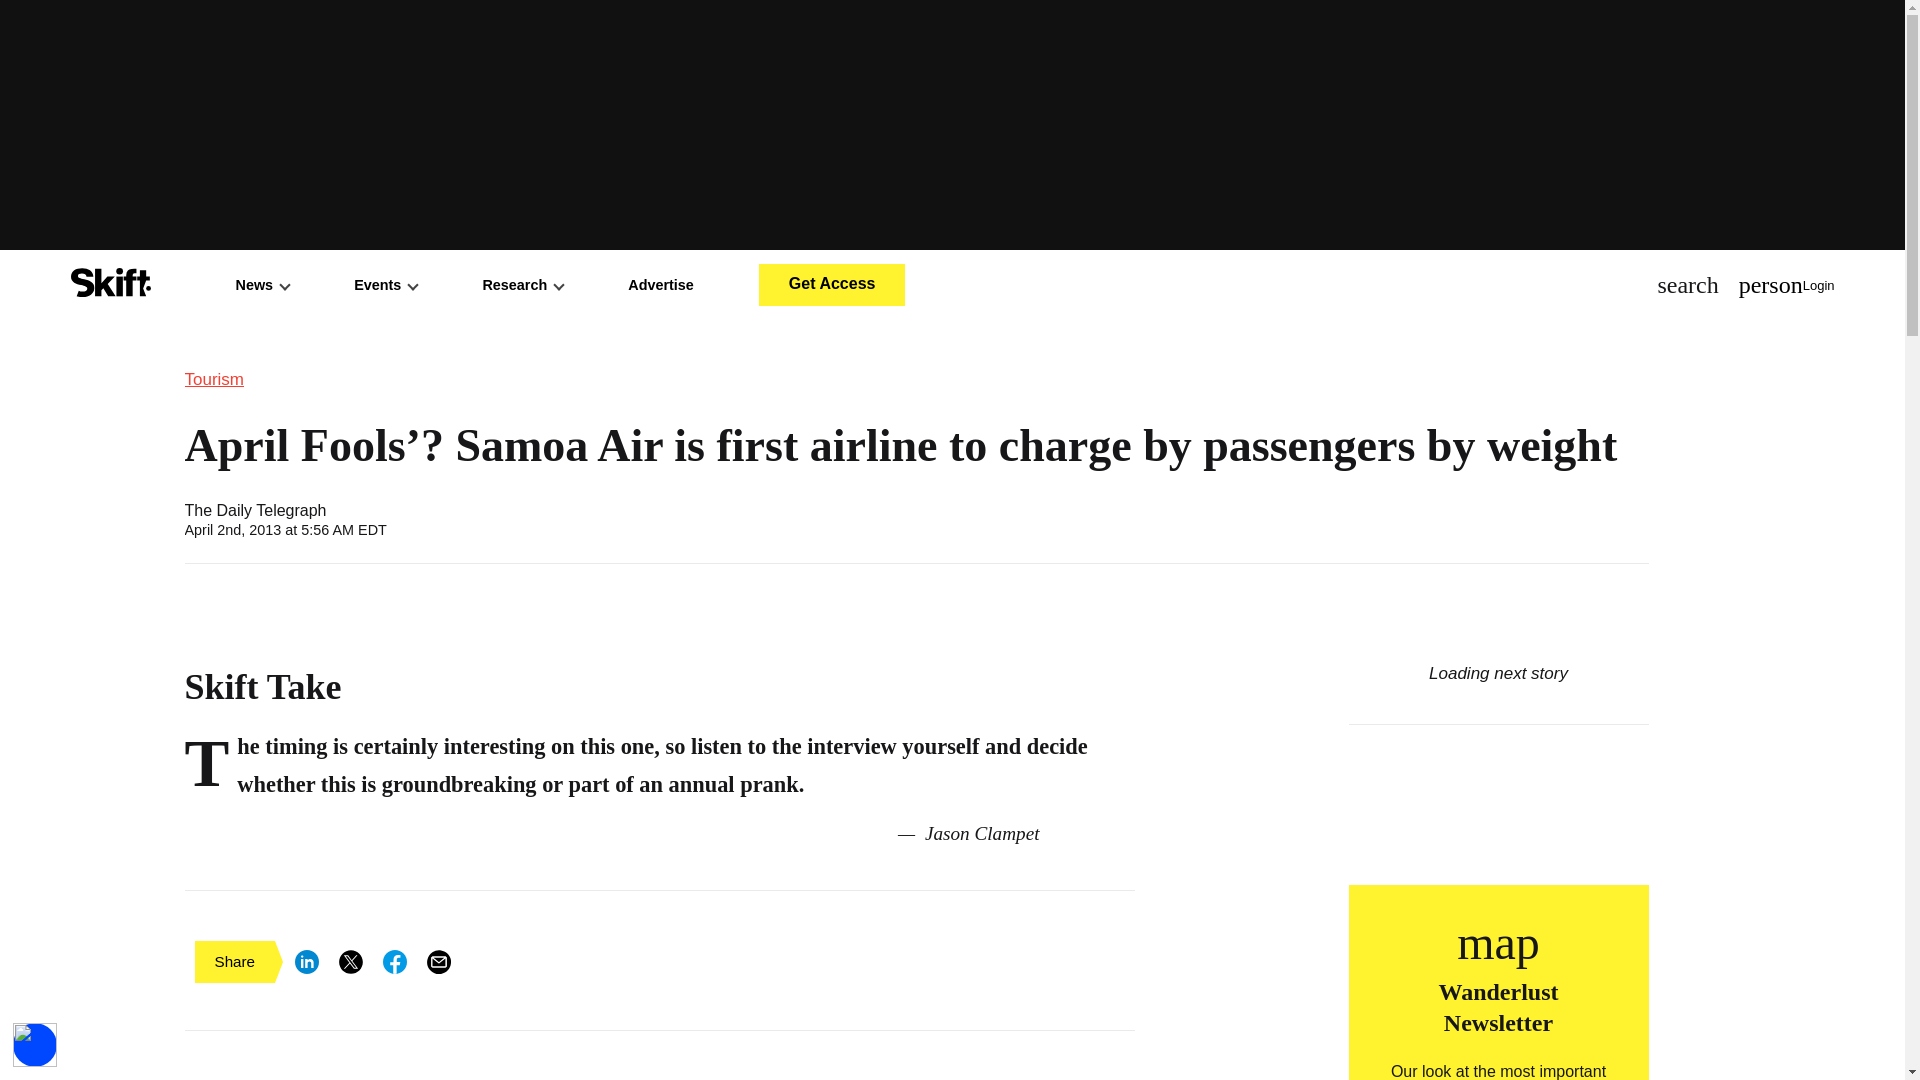  I want to click on Events, so click(384, 284).